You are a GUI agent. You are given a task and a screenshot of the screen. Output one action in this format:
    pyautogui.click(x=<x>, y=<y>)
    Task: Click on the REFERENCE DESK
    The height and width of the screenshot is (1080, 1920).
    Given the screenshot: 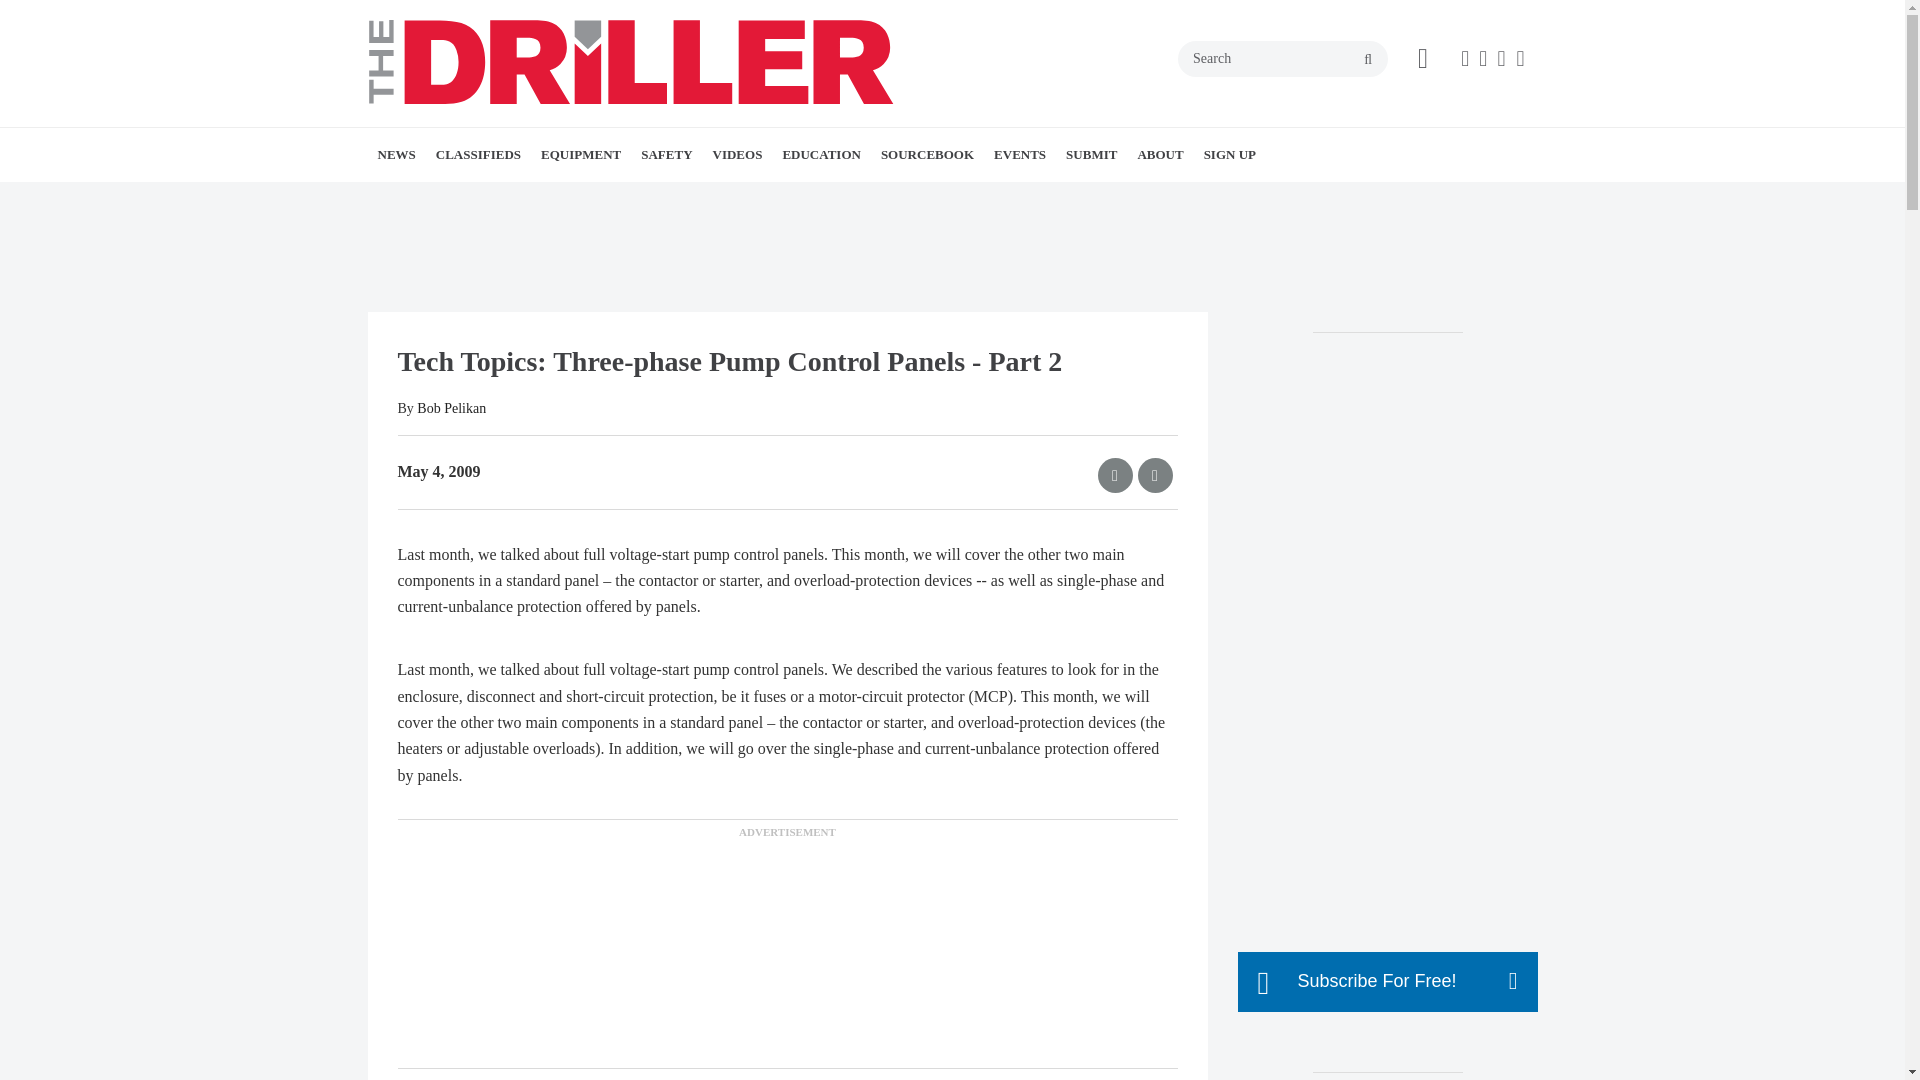 What is the action you would take?
    pyautogui.click(x=912, y=198)
    